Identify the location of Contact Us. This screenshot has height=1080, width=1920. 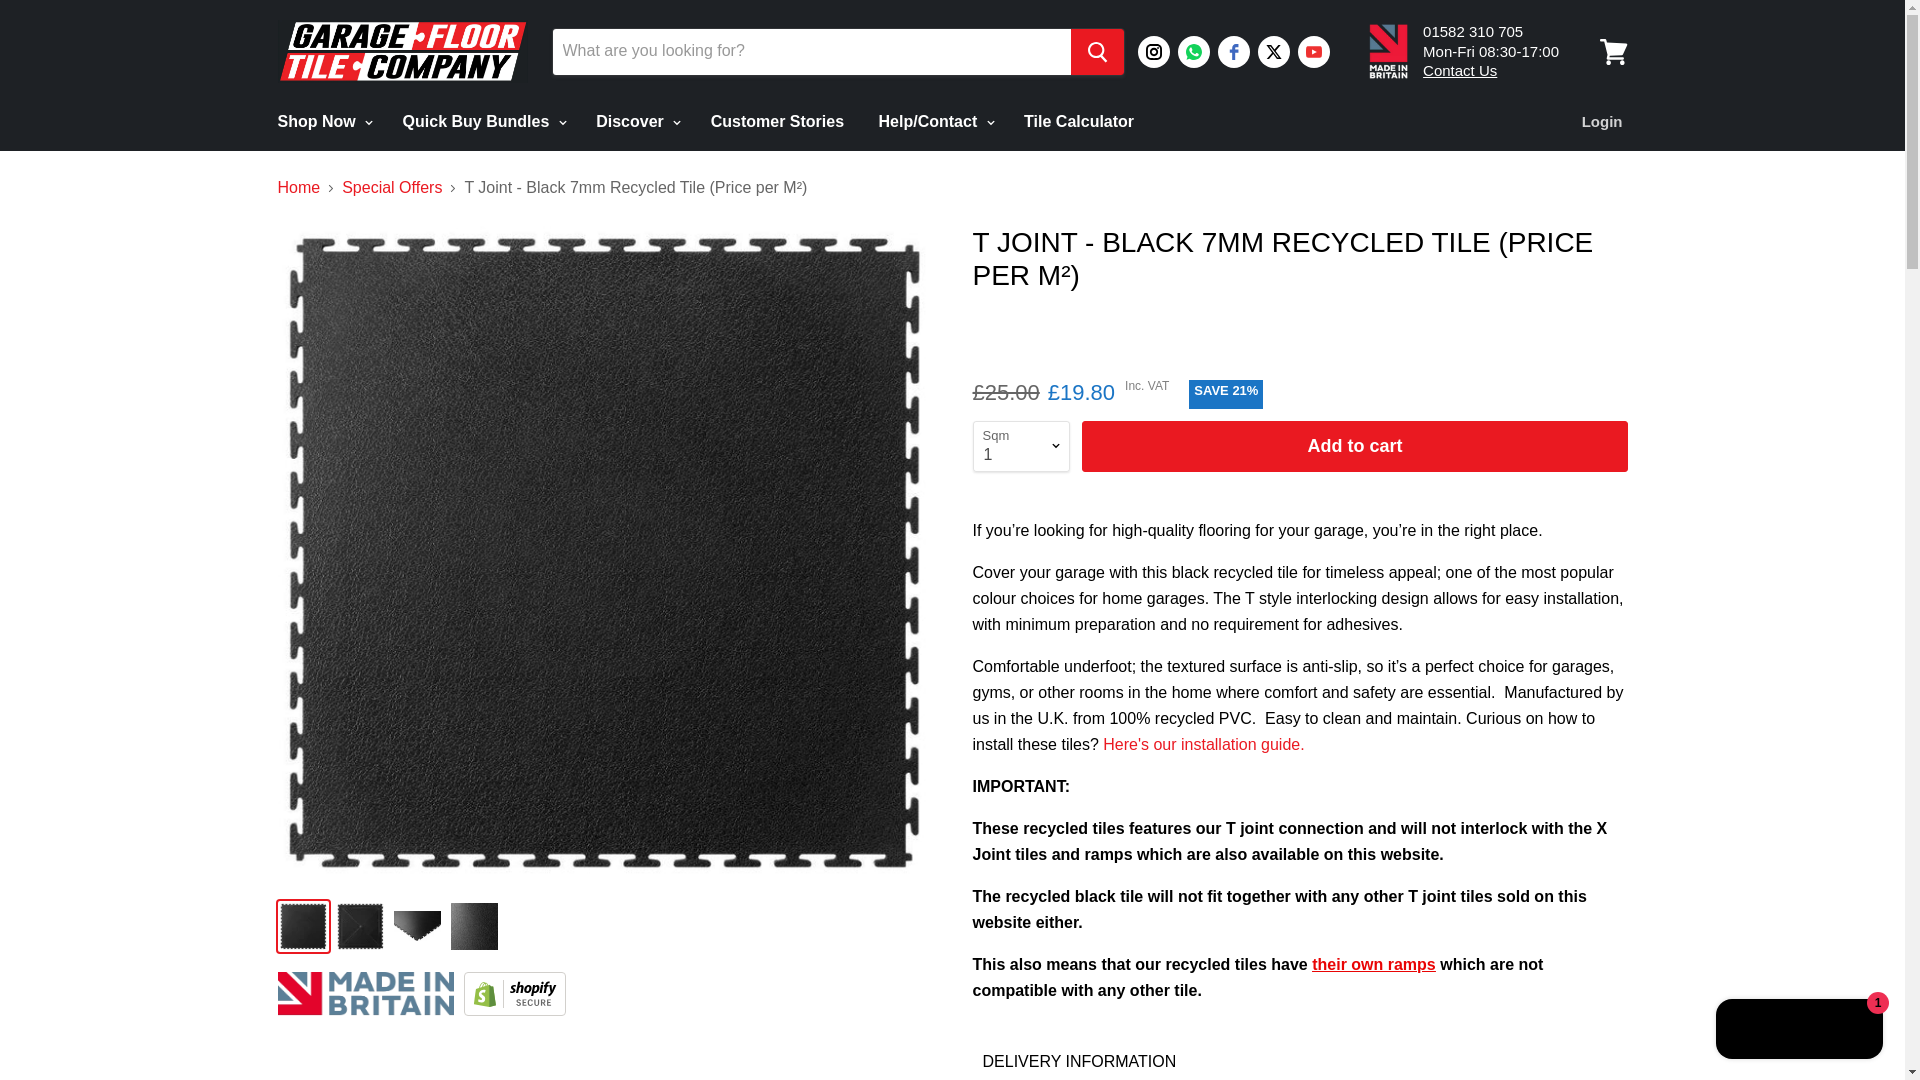
(1460, 70).